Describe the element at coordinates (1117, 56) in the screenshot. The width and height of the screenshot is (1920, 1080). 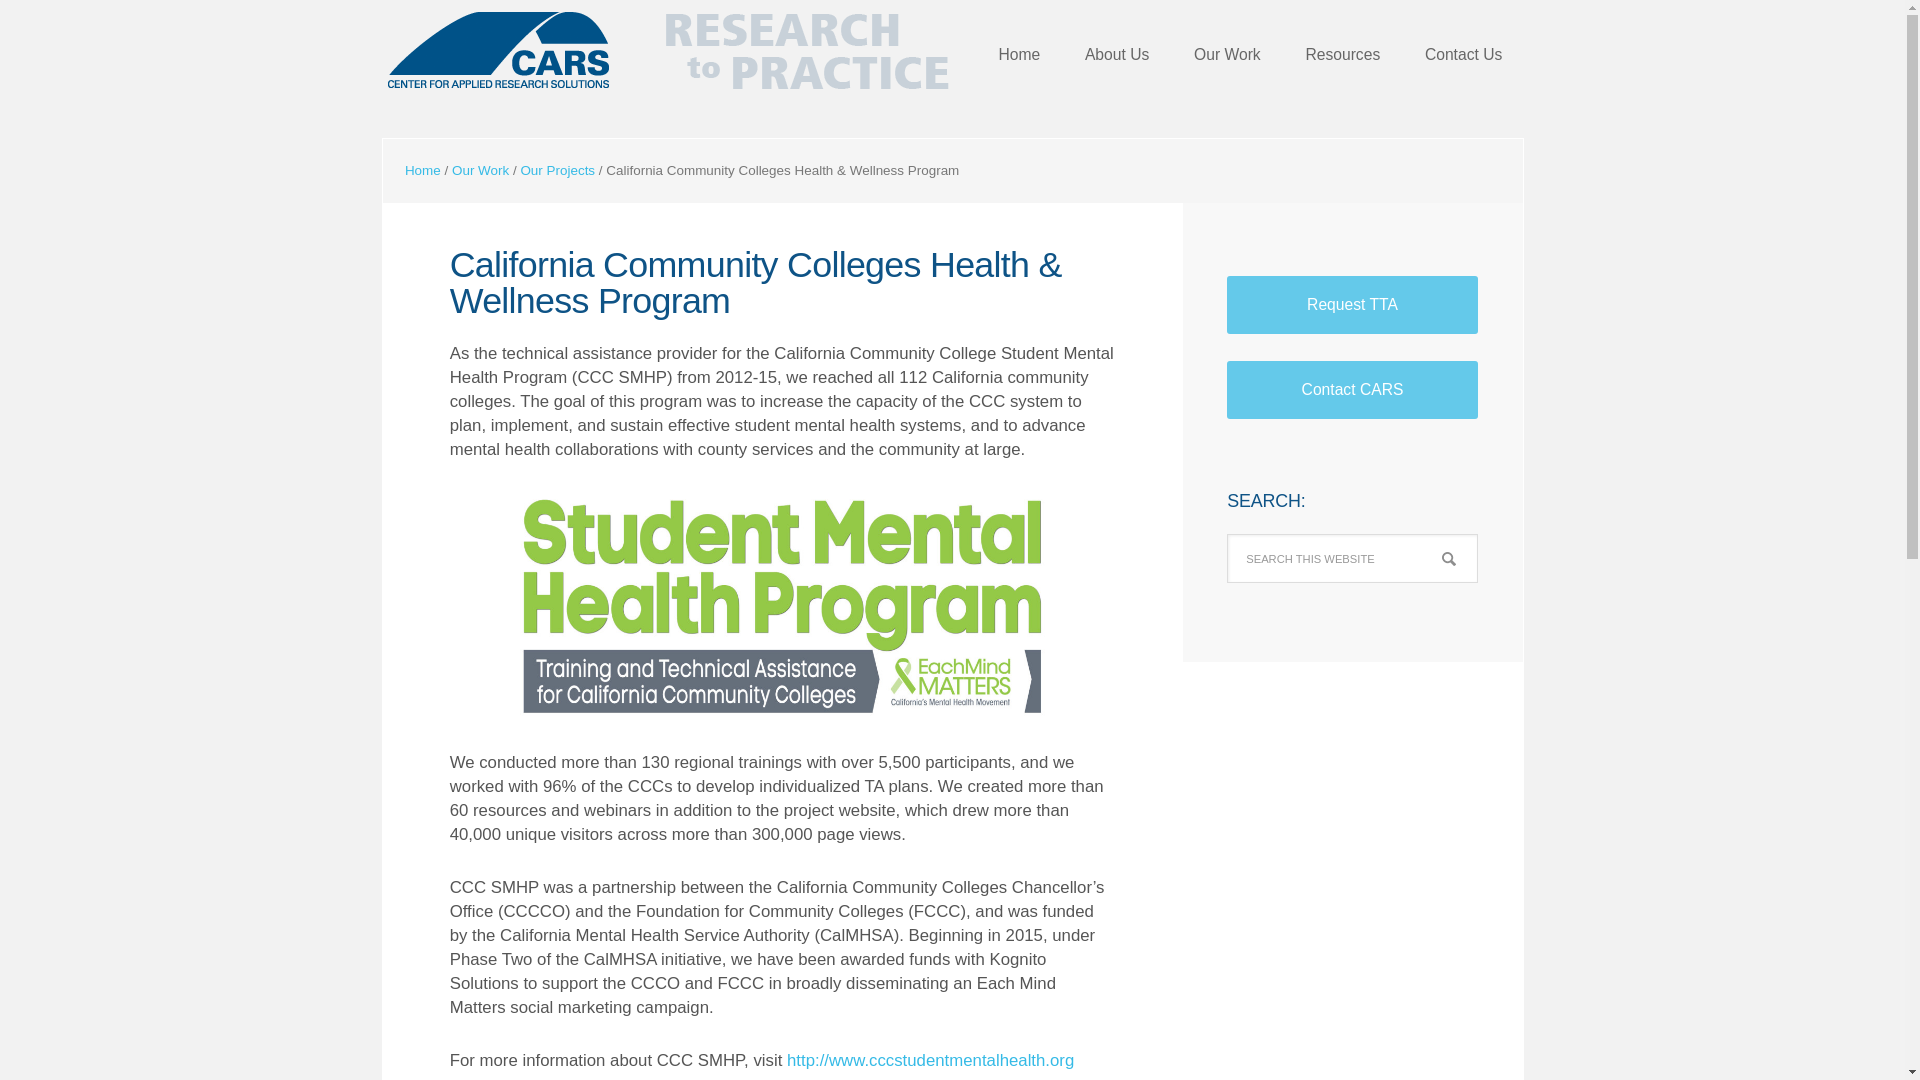
I see `About Us` at that location.